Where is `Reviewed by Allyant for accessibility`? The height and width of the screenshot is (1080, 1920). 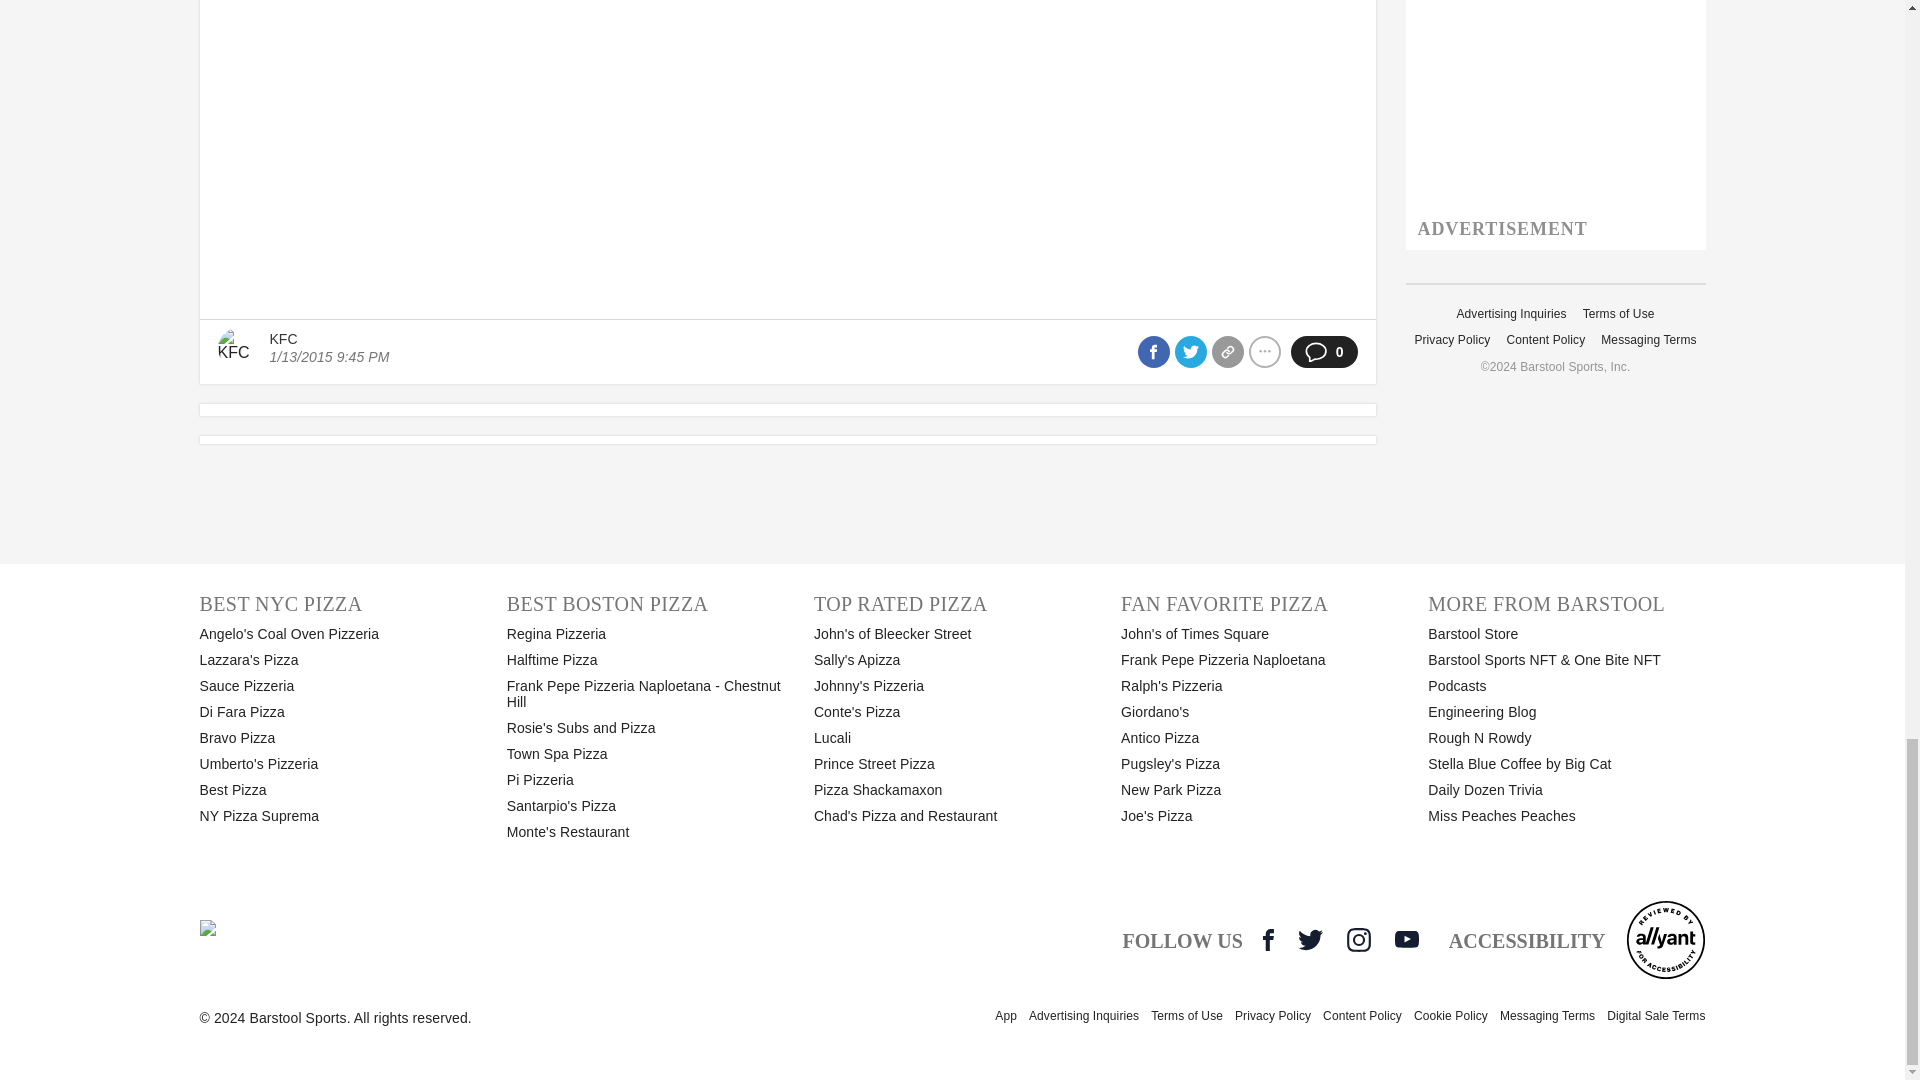
Reviewed by Allyant for accessibility is located at coordinates (1666, 939).